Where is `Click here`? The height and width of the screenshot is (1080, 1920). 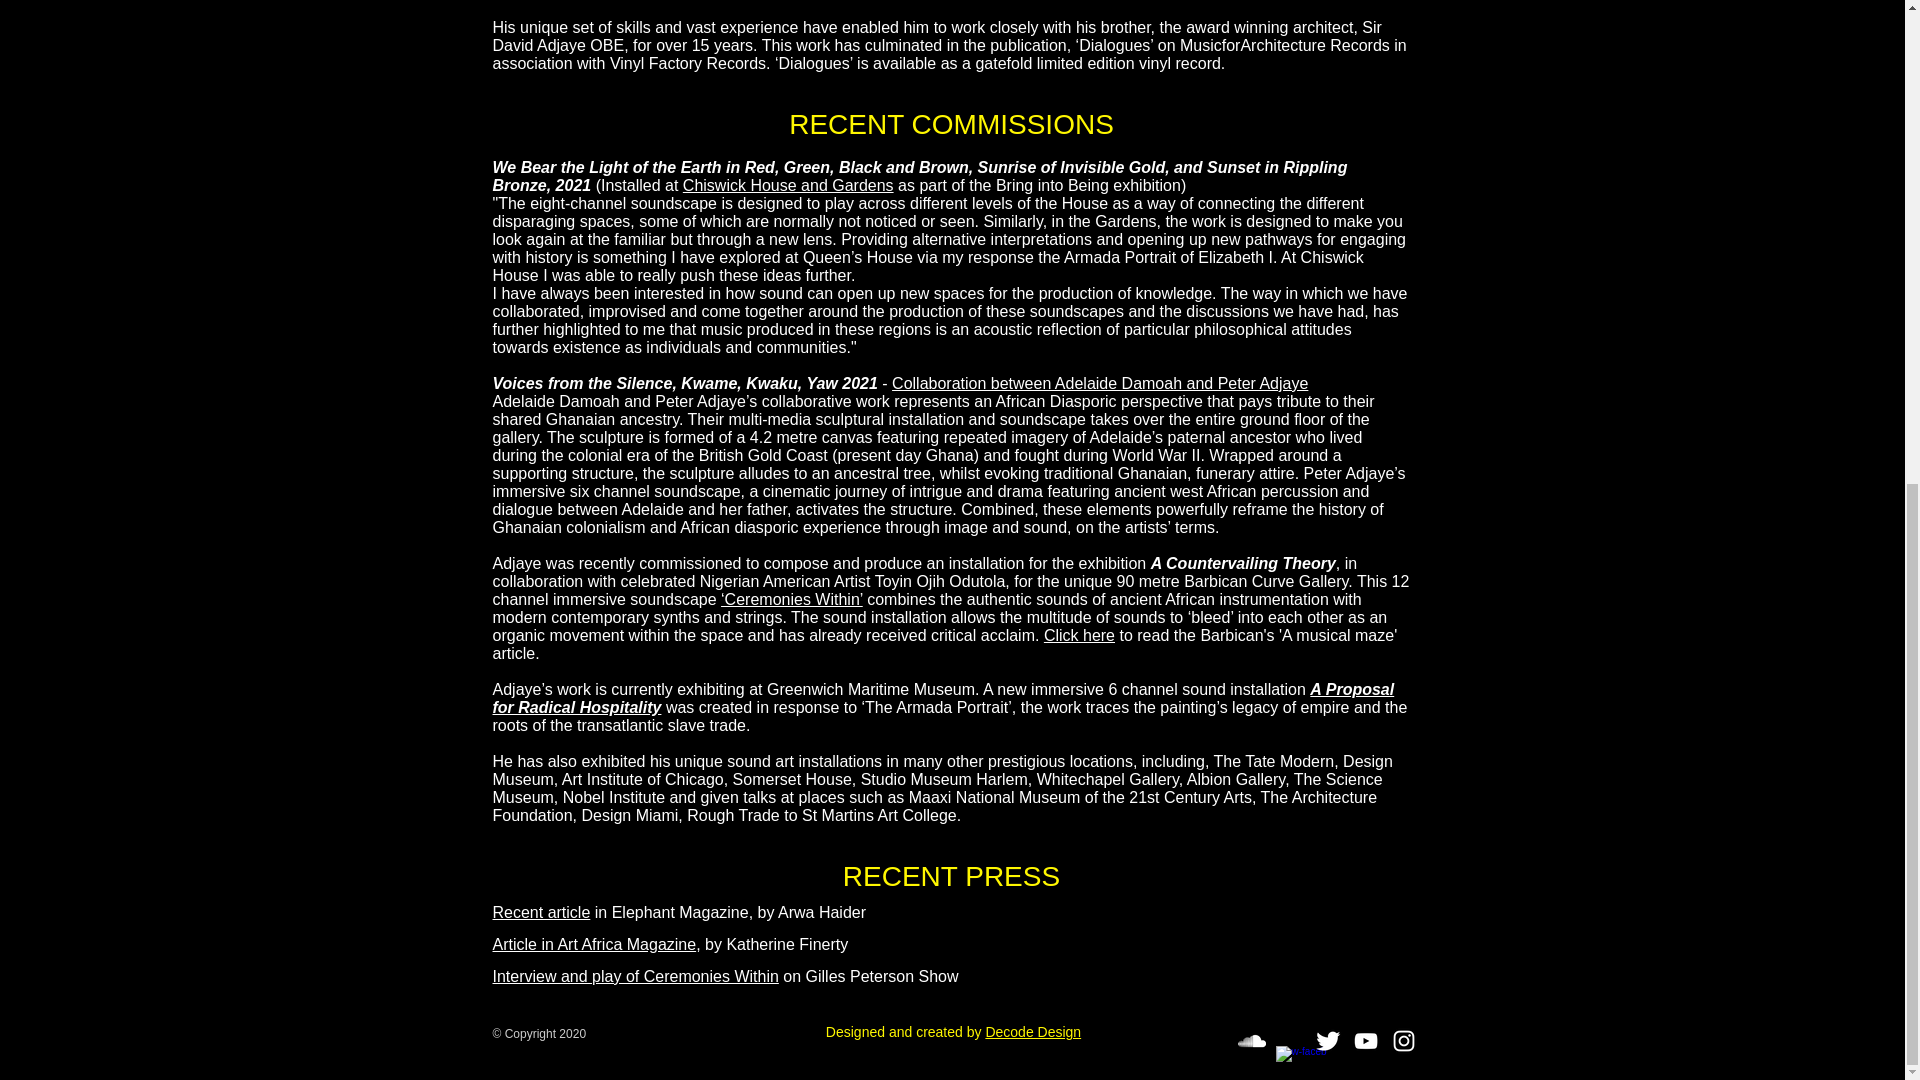 Click here is located at coordinates (1080, 635).